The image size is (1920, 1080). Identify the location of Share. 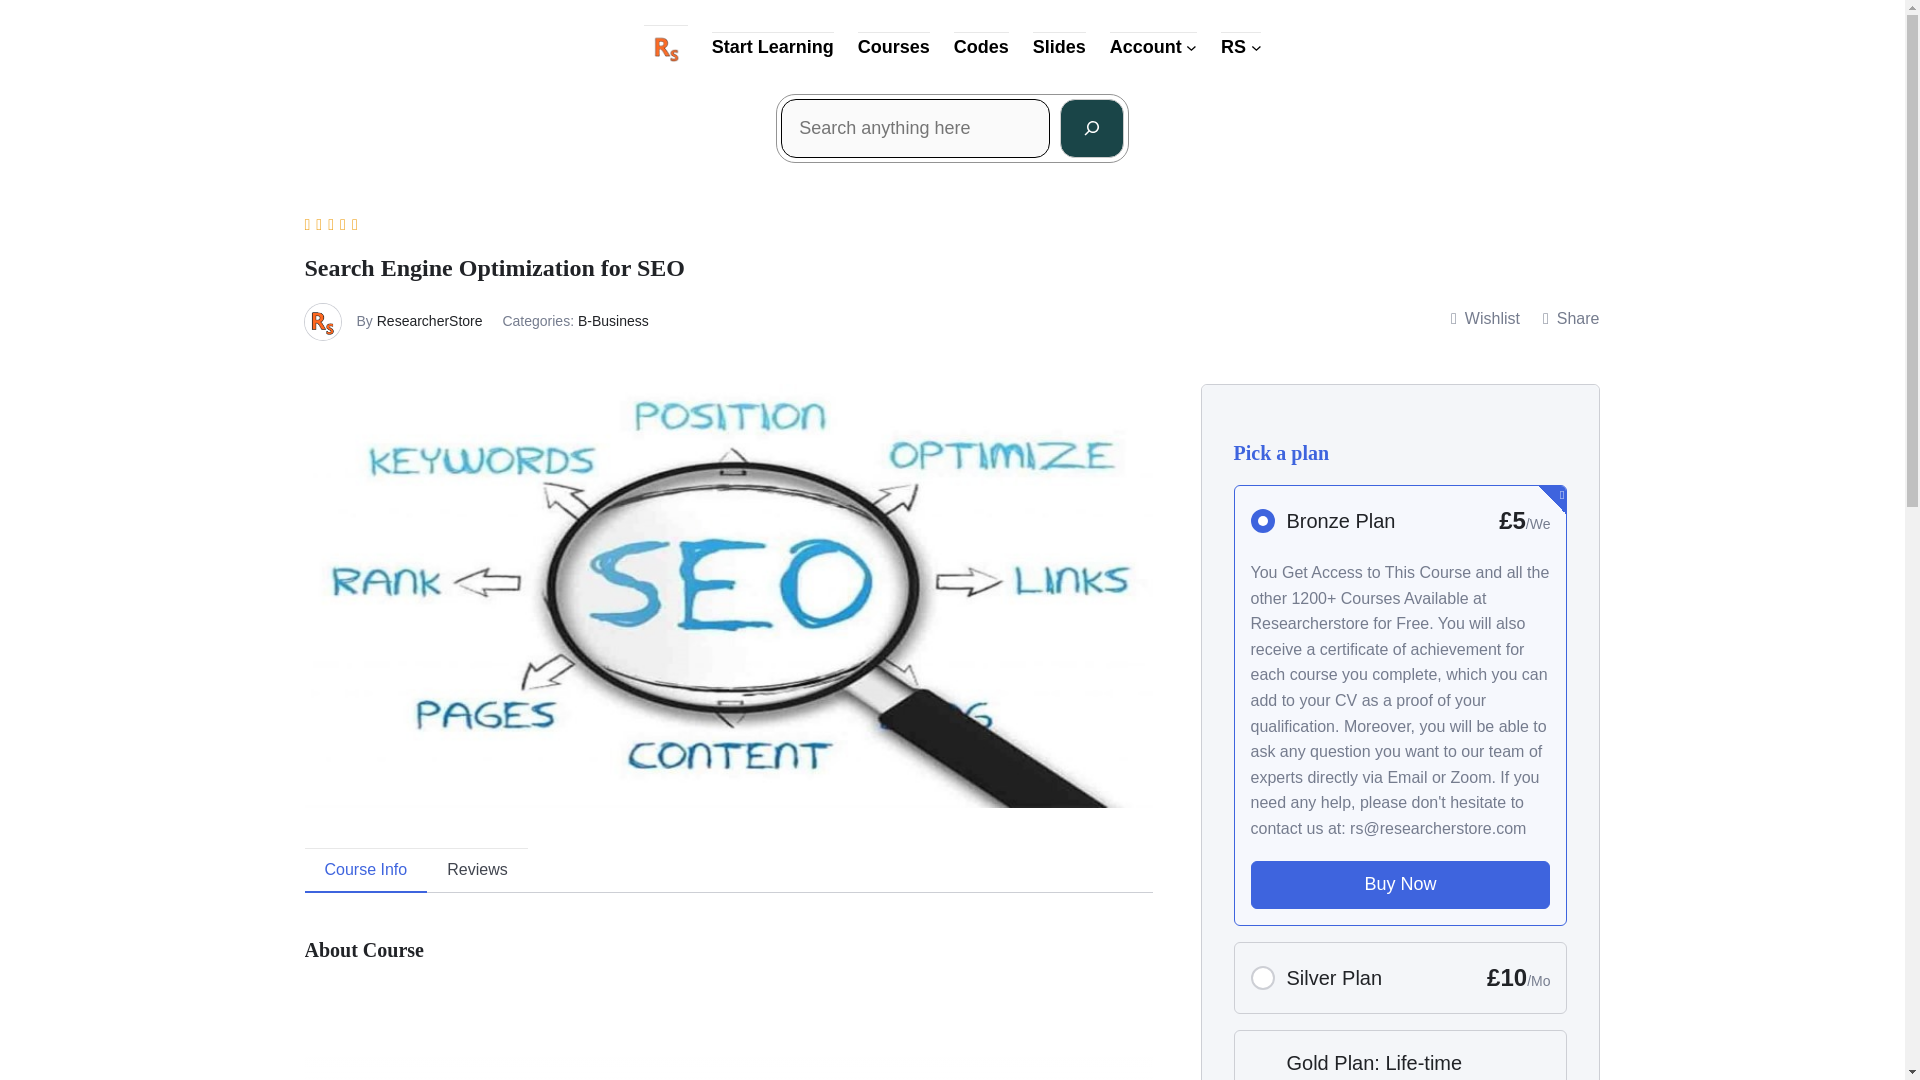
(1571, 318).